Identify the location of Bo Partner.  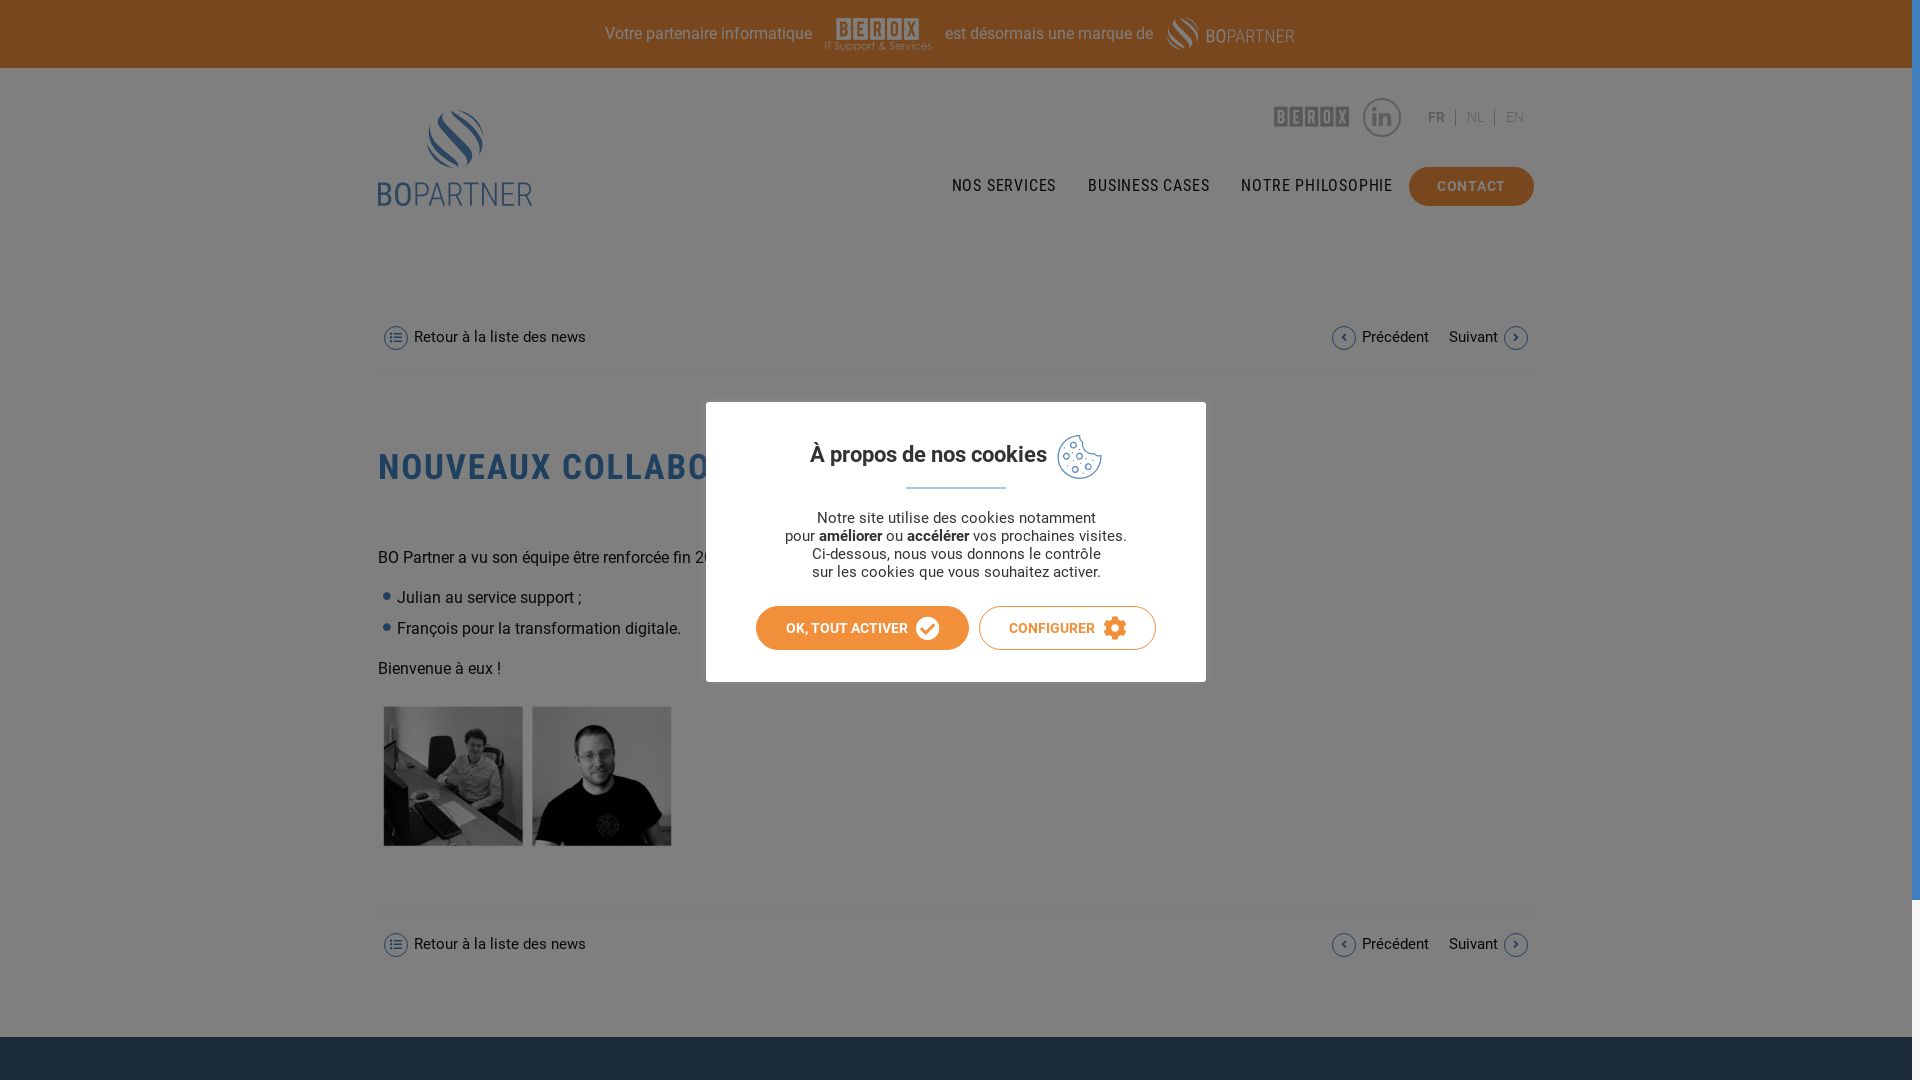
(455, 158).